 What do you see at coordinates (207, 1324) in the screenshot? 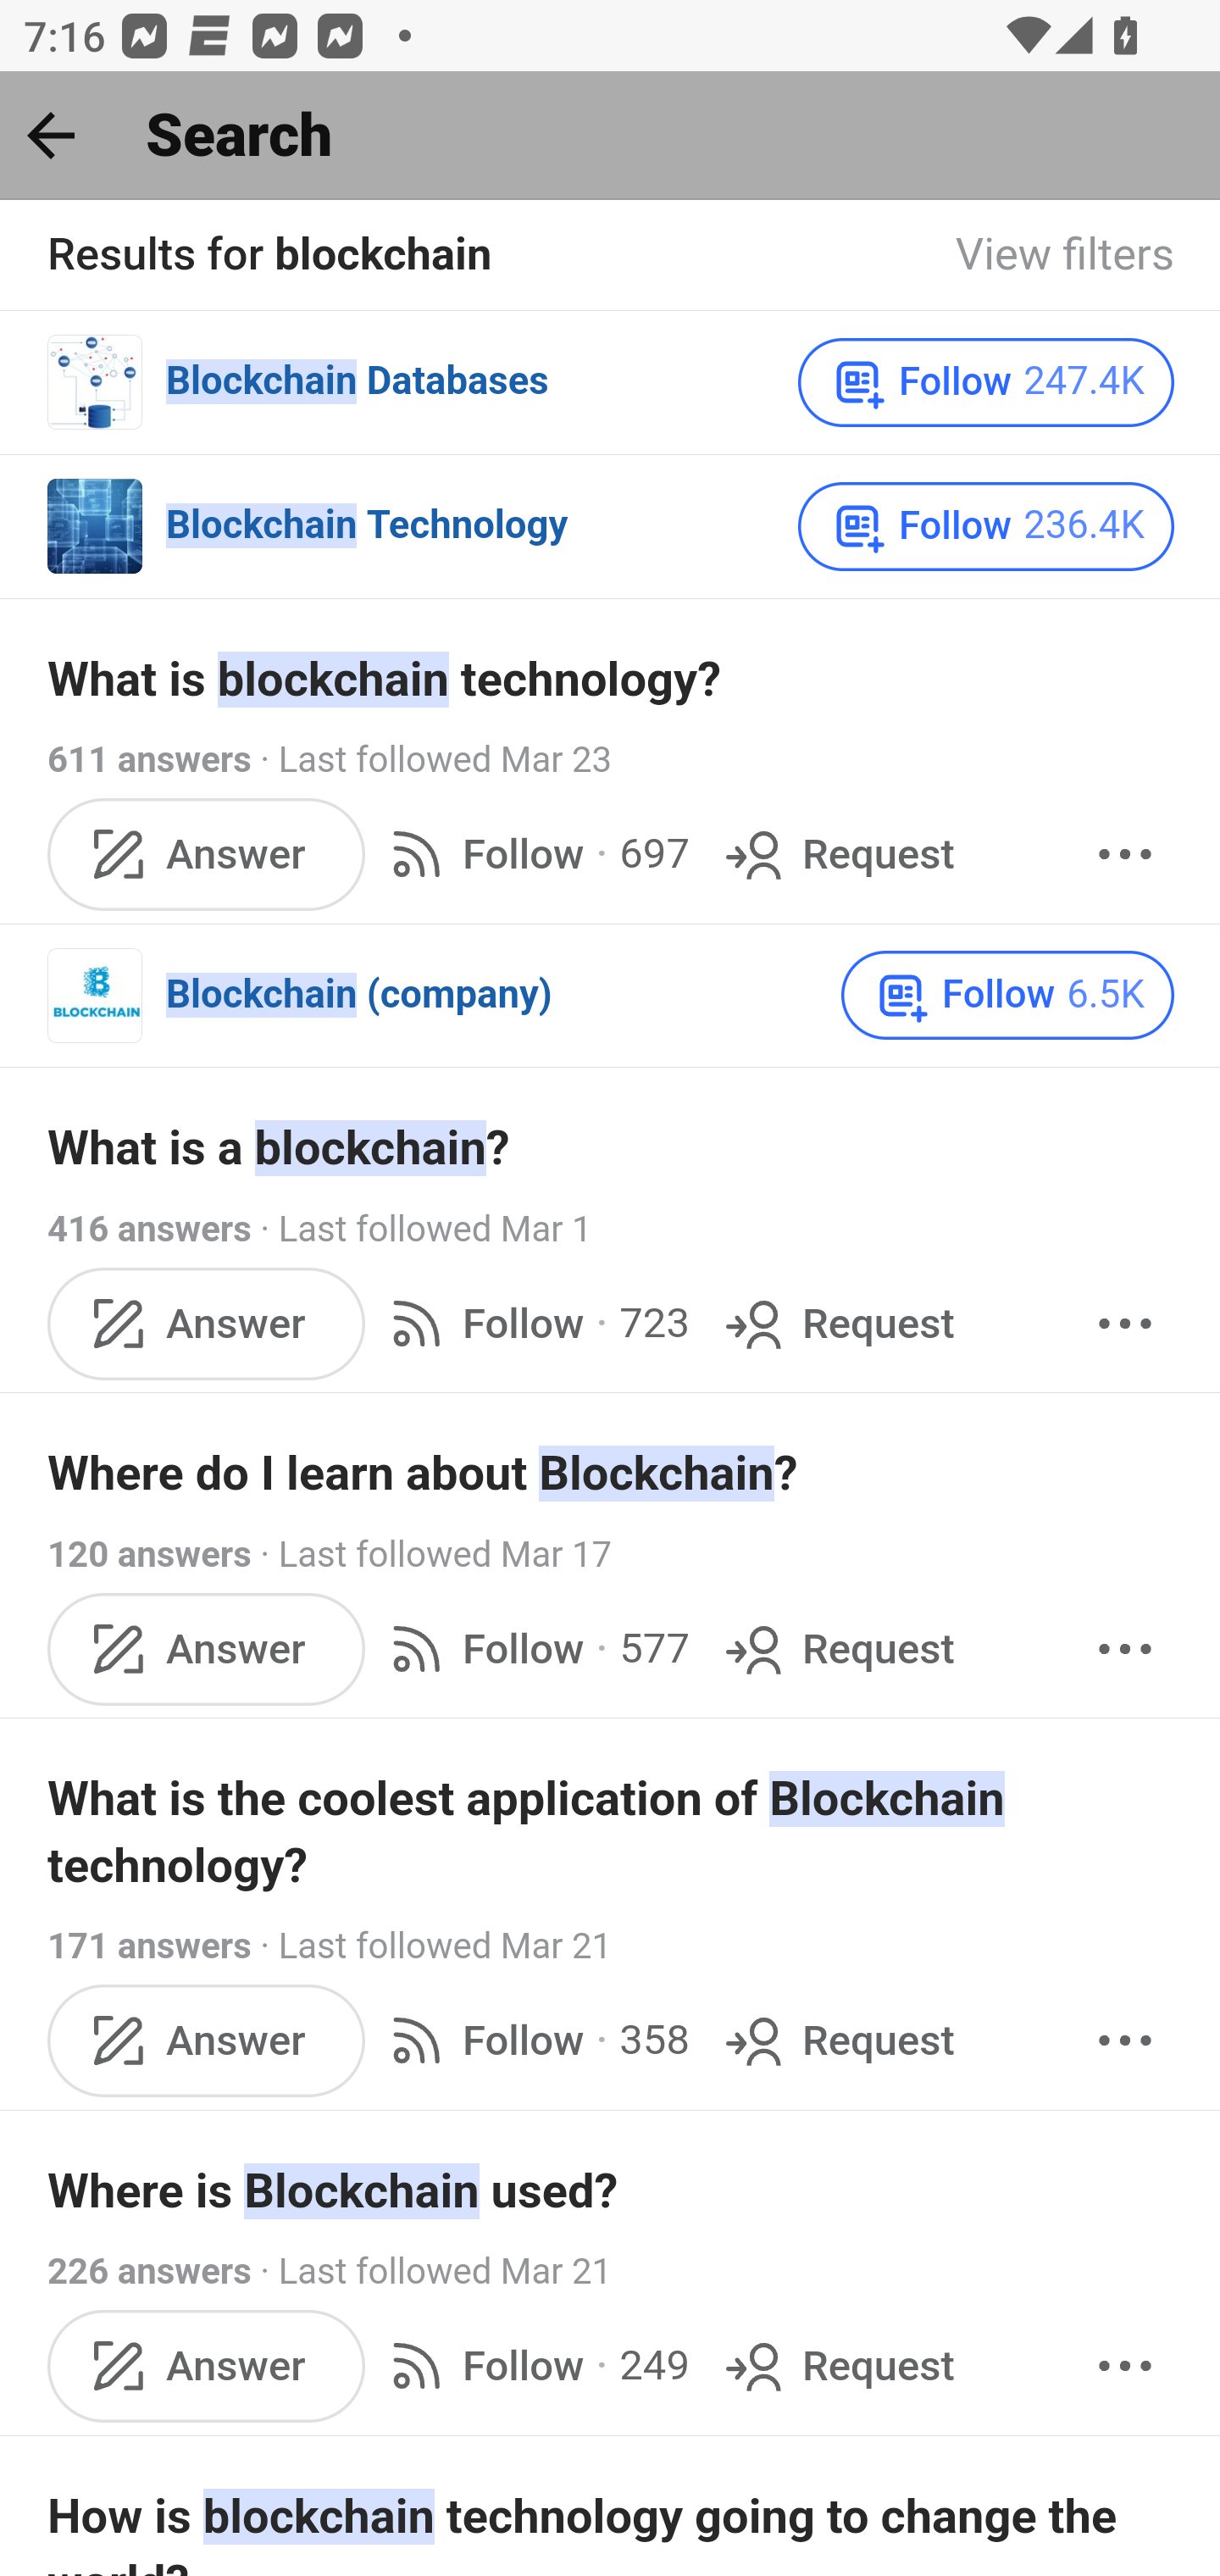
I see `Answer` at bounding box center [207, 1324].